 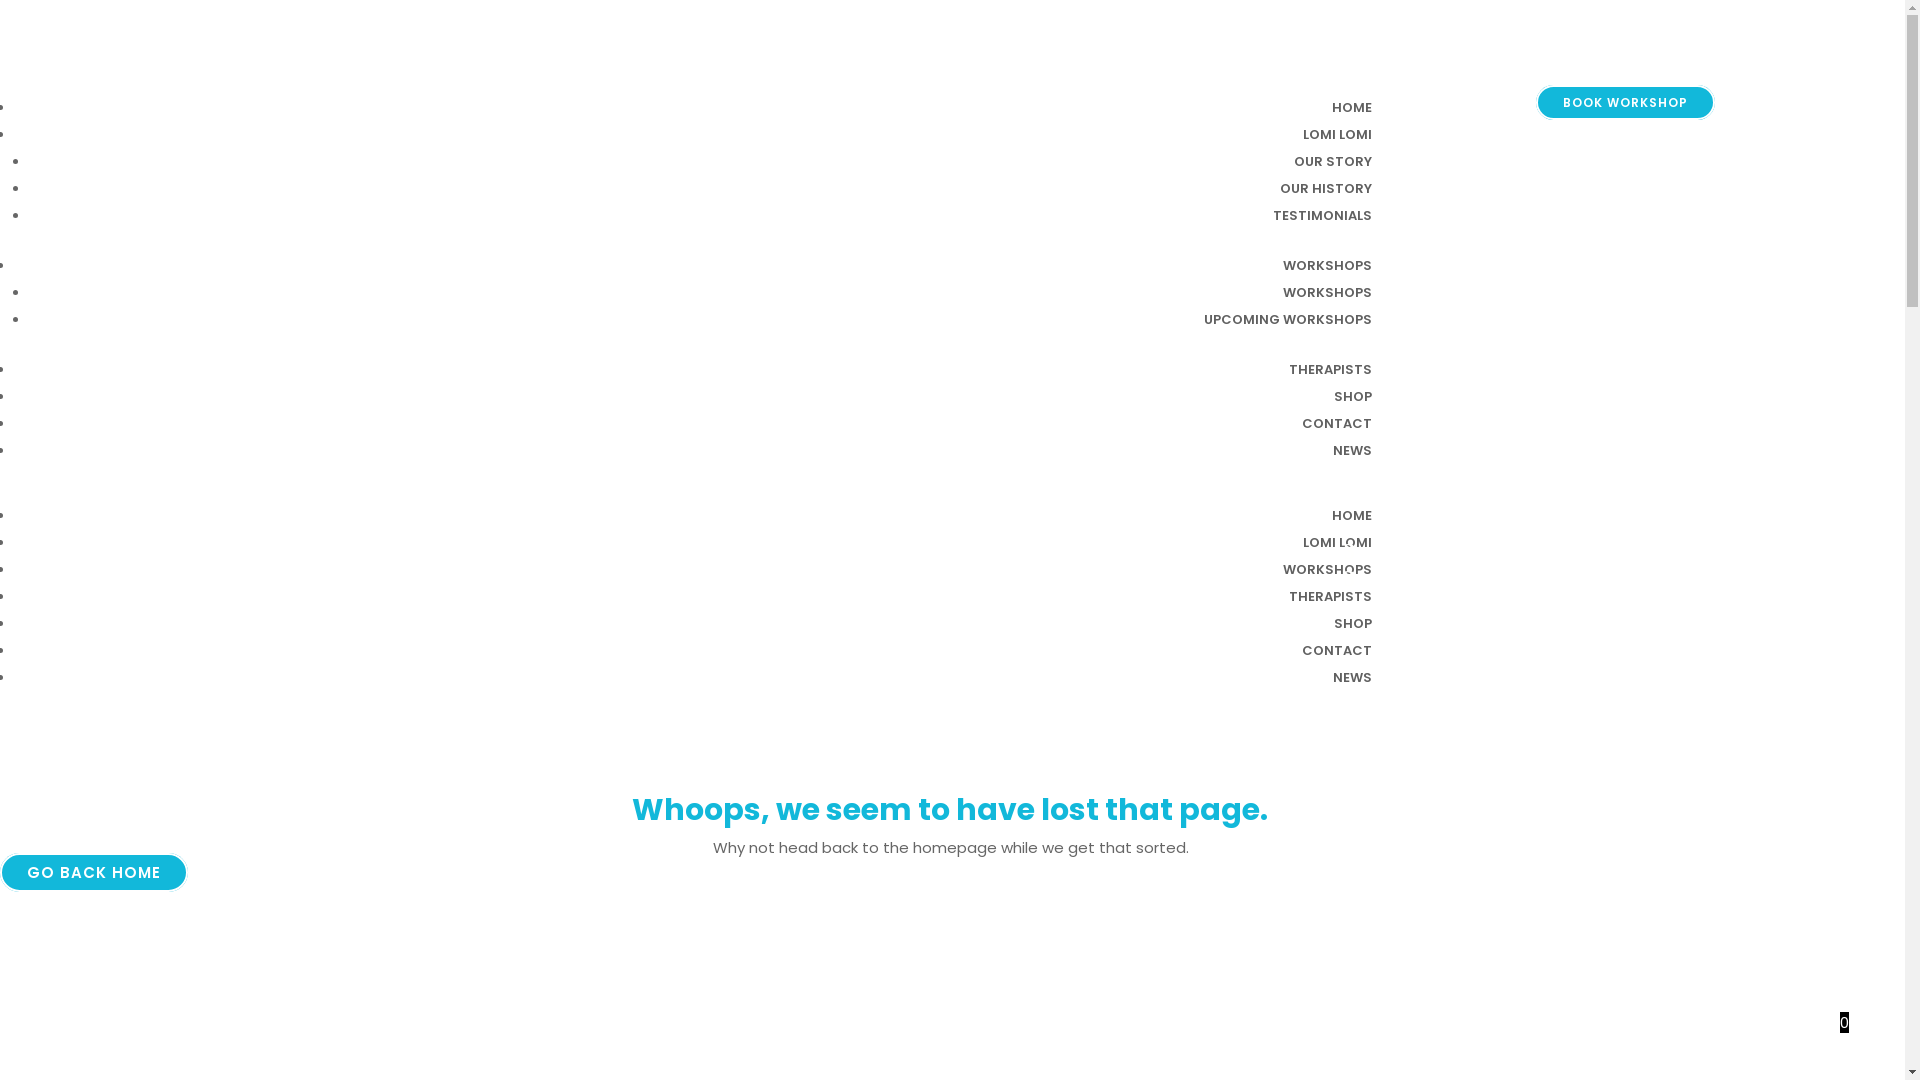 I want to click on CONTACT, so click(x=1337, y=650).